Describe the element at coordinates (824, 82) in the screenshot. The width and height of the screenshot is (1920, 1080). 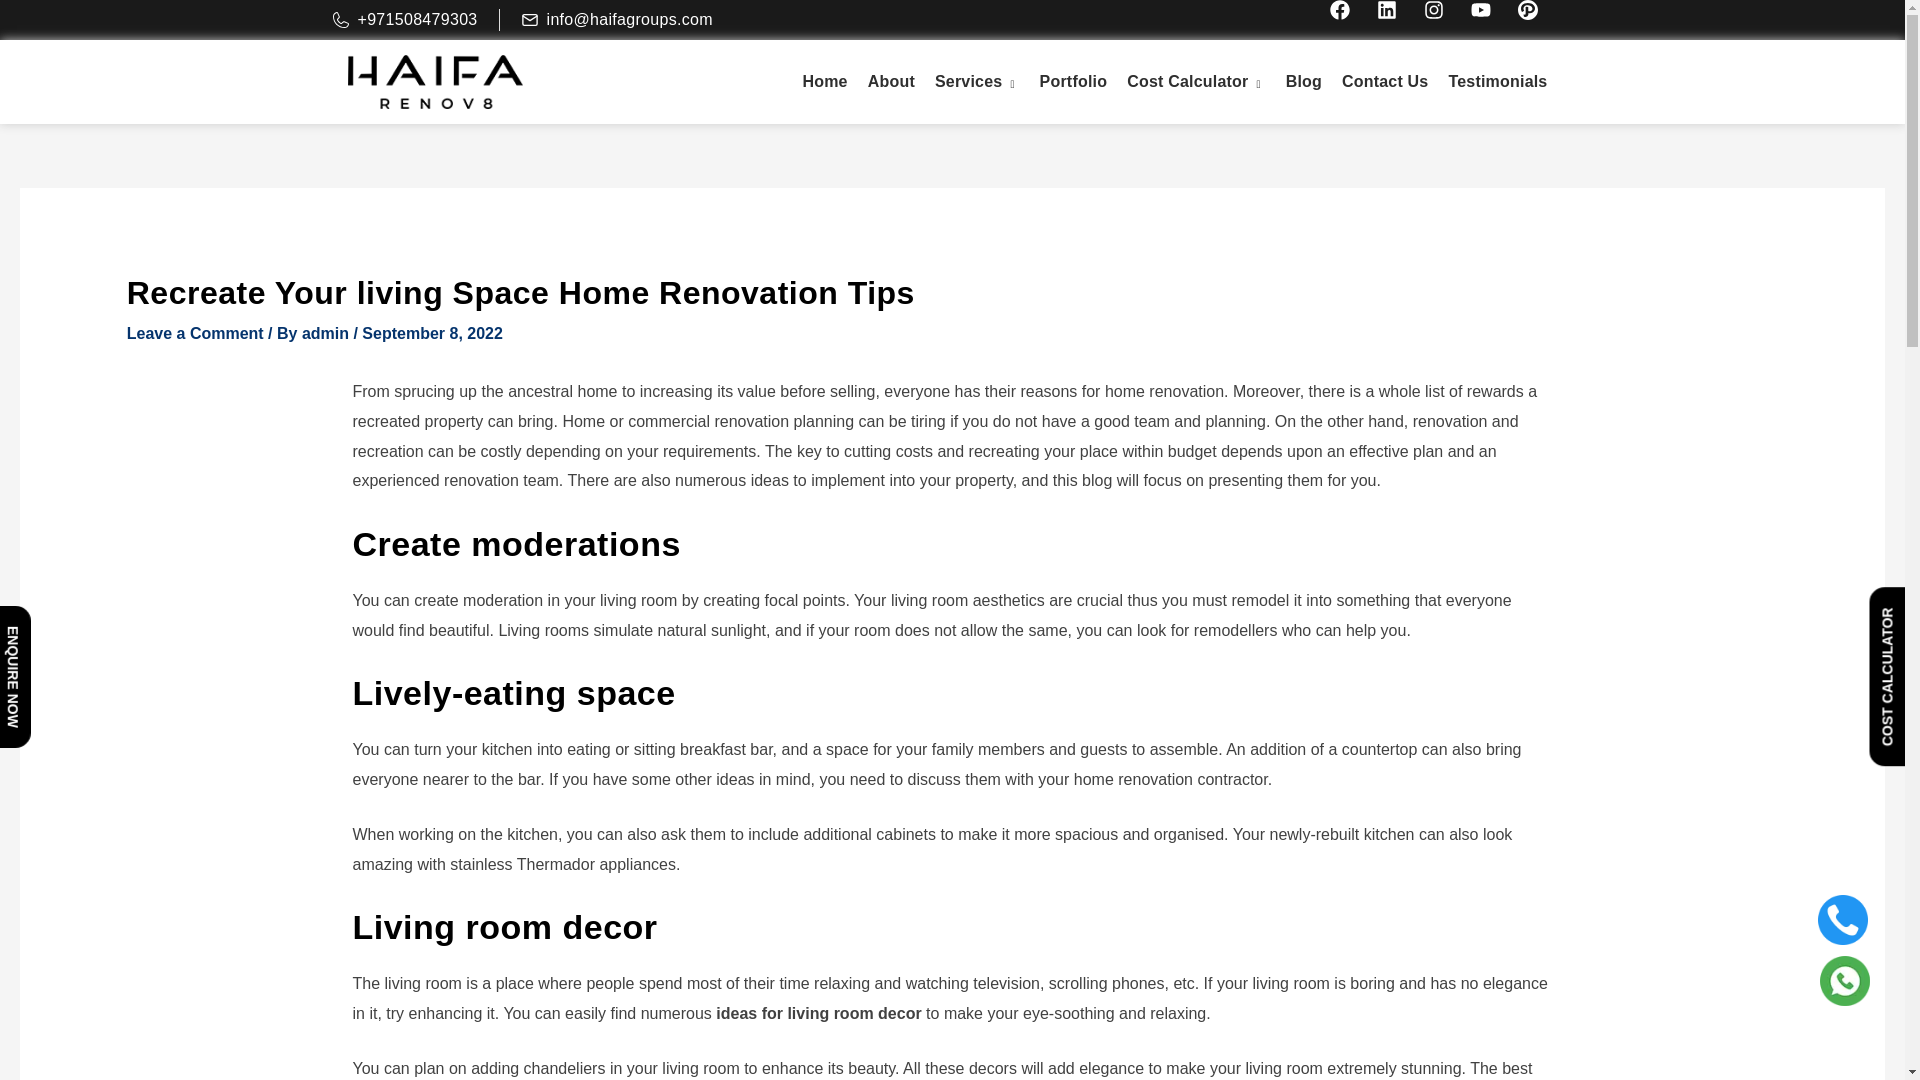
I see `Home` at that location.